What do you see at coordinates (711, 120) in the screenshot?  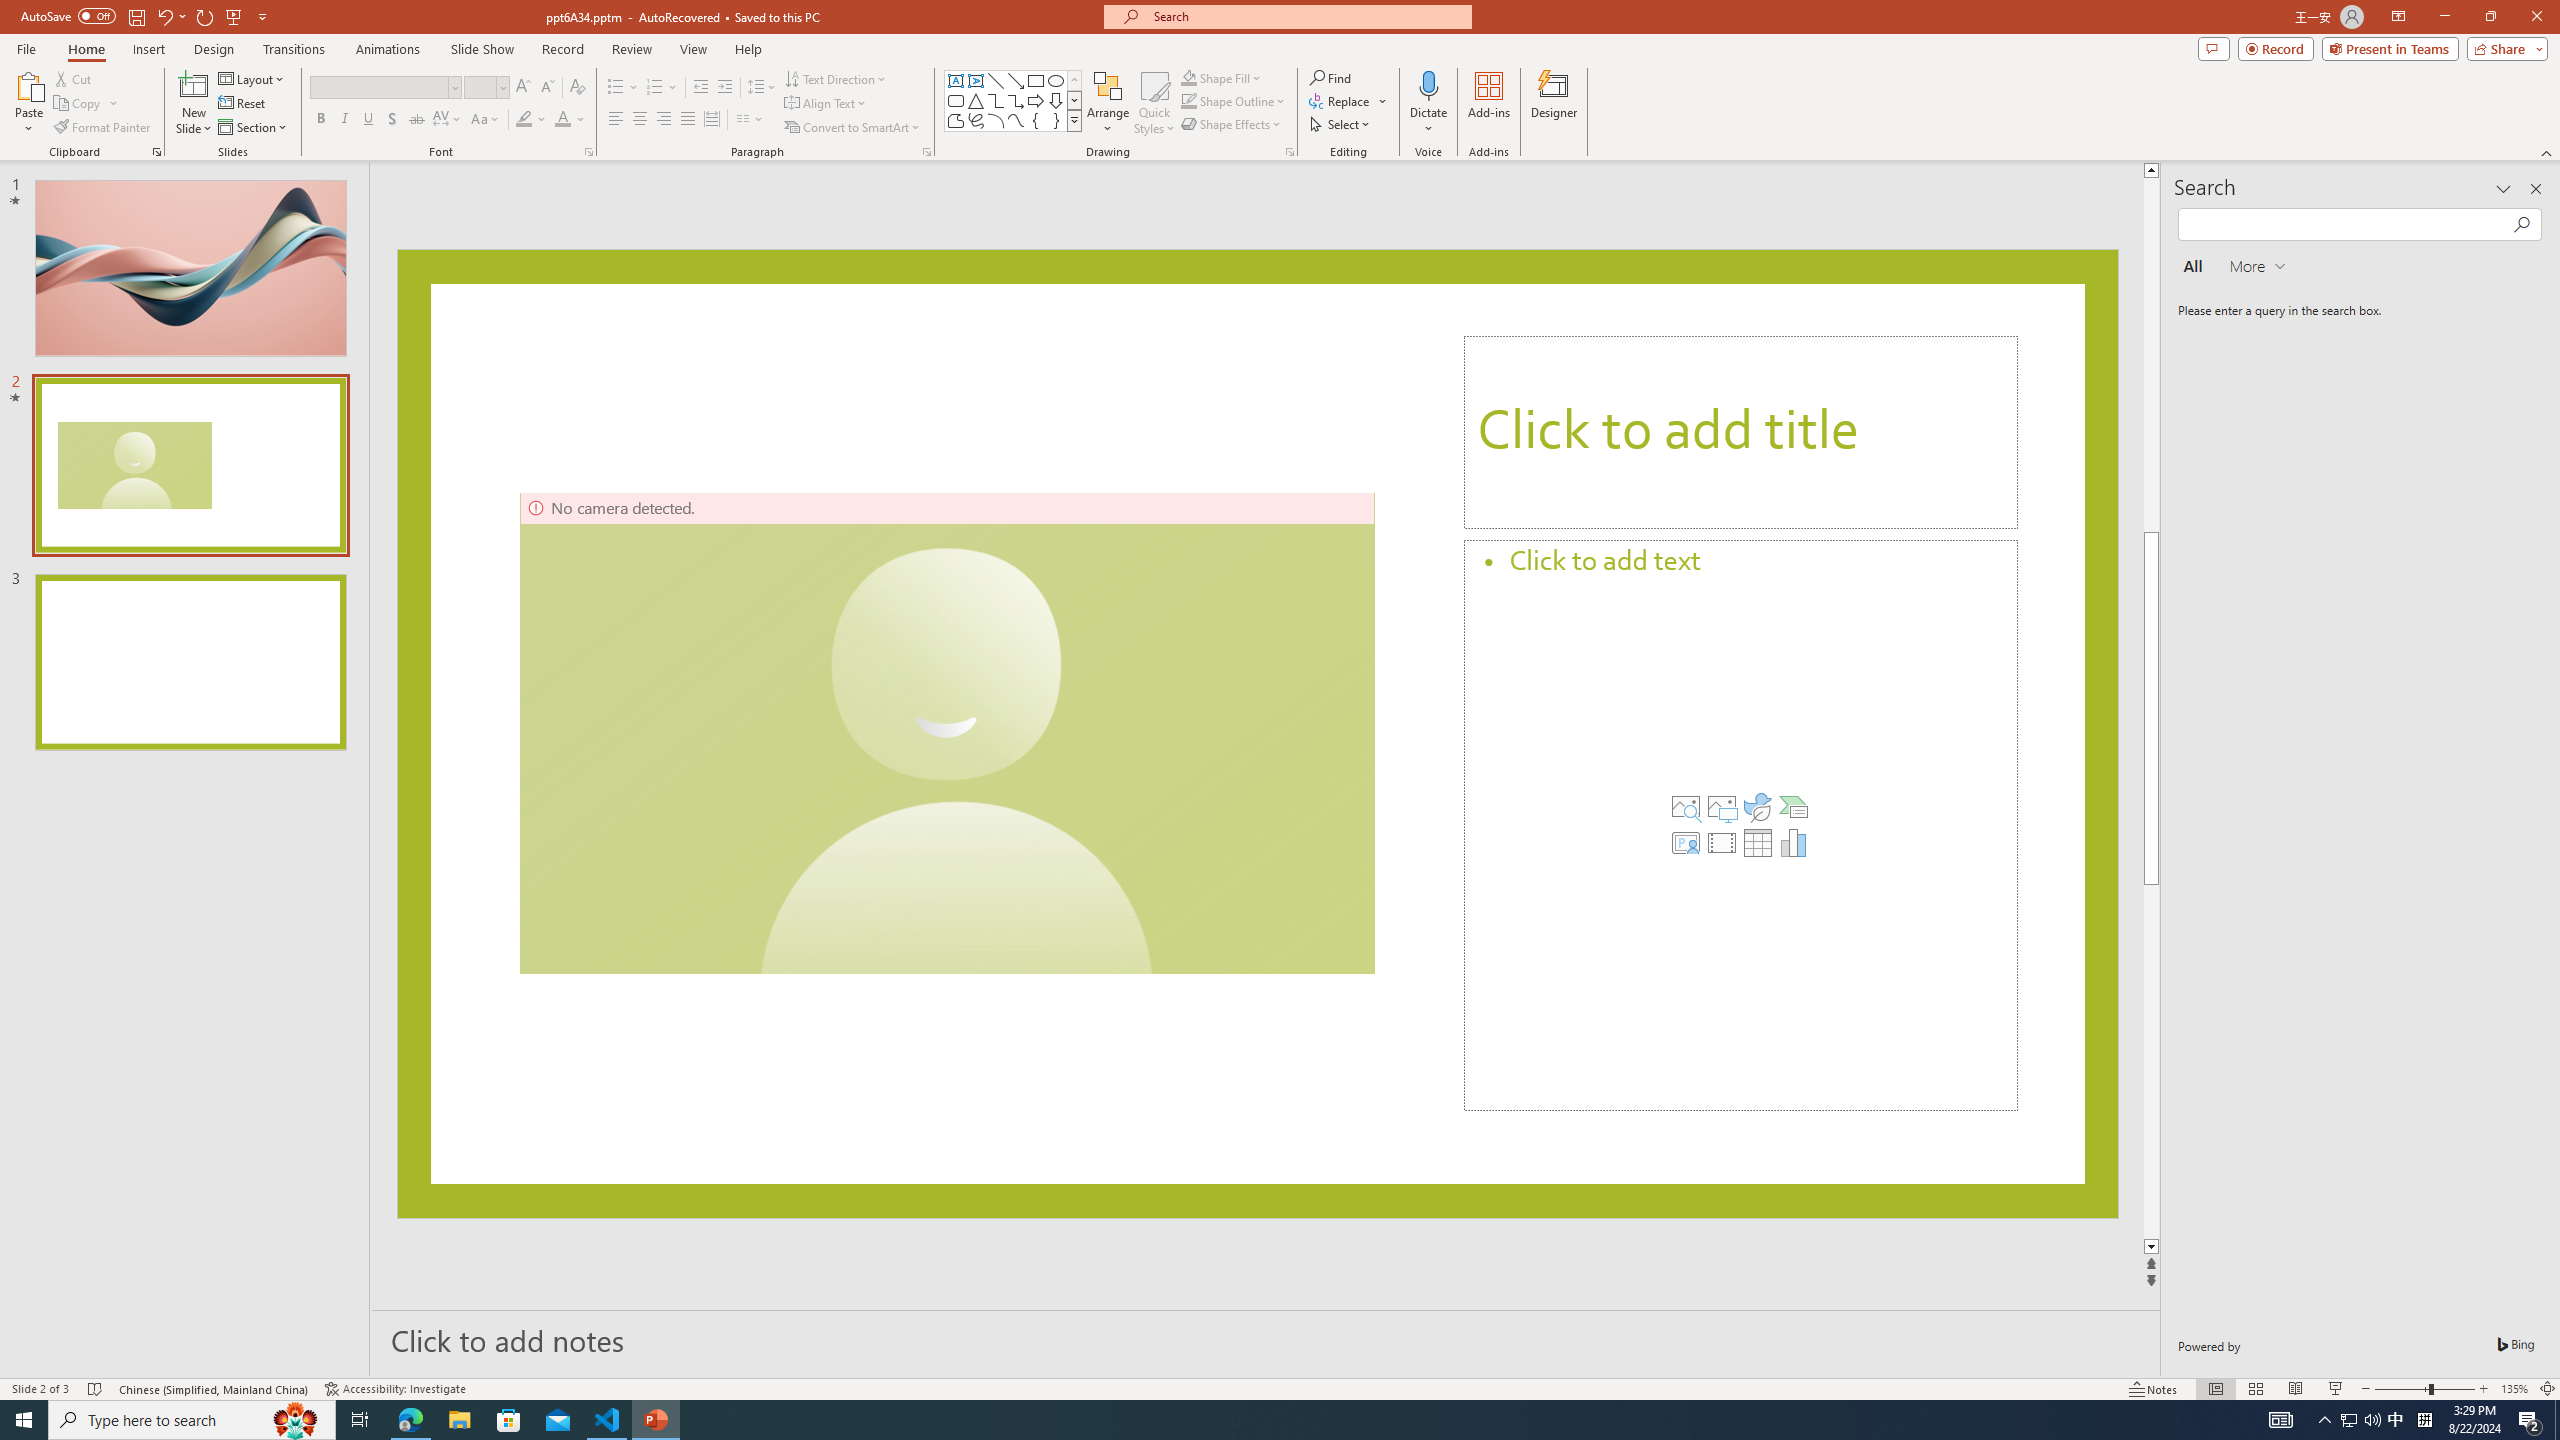 I see `Distributed` at bounding box center [711, 120].